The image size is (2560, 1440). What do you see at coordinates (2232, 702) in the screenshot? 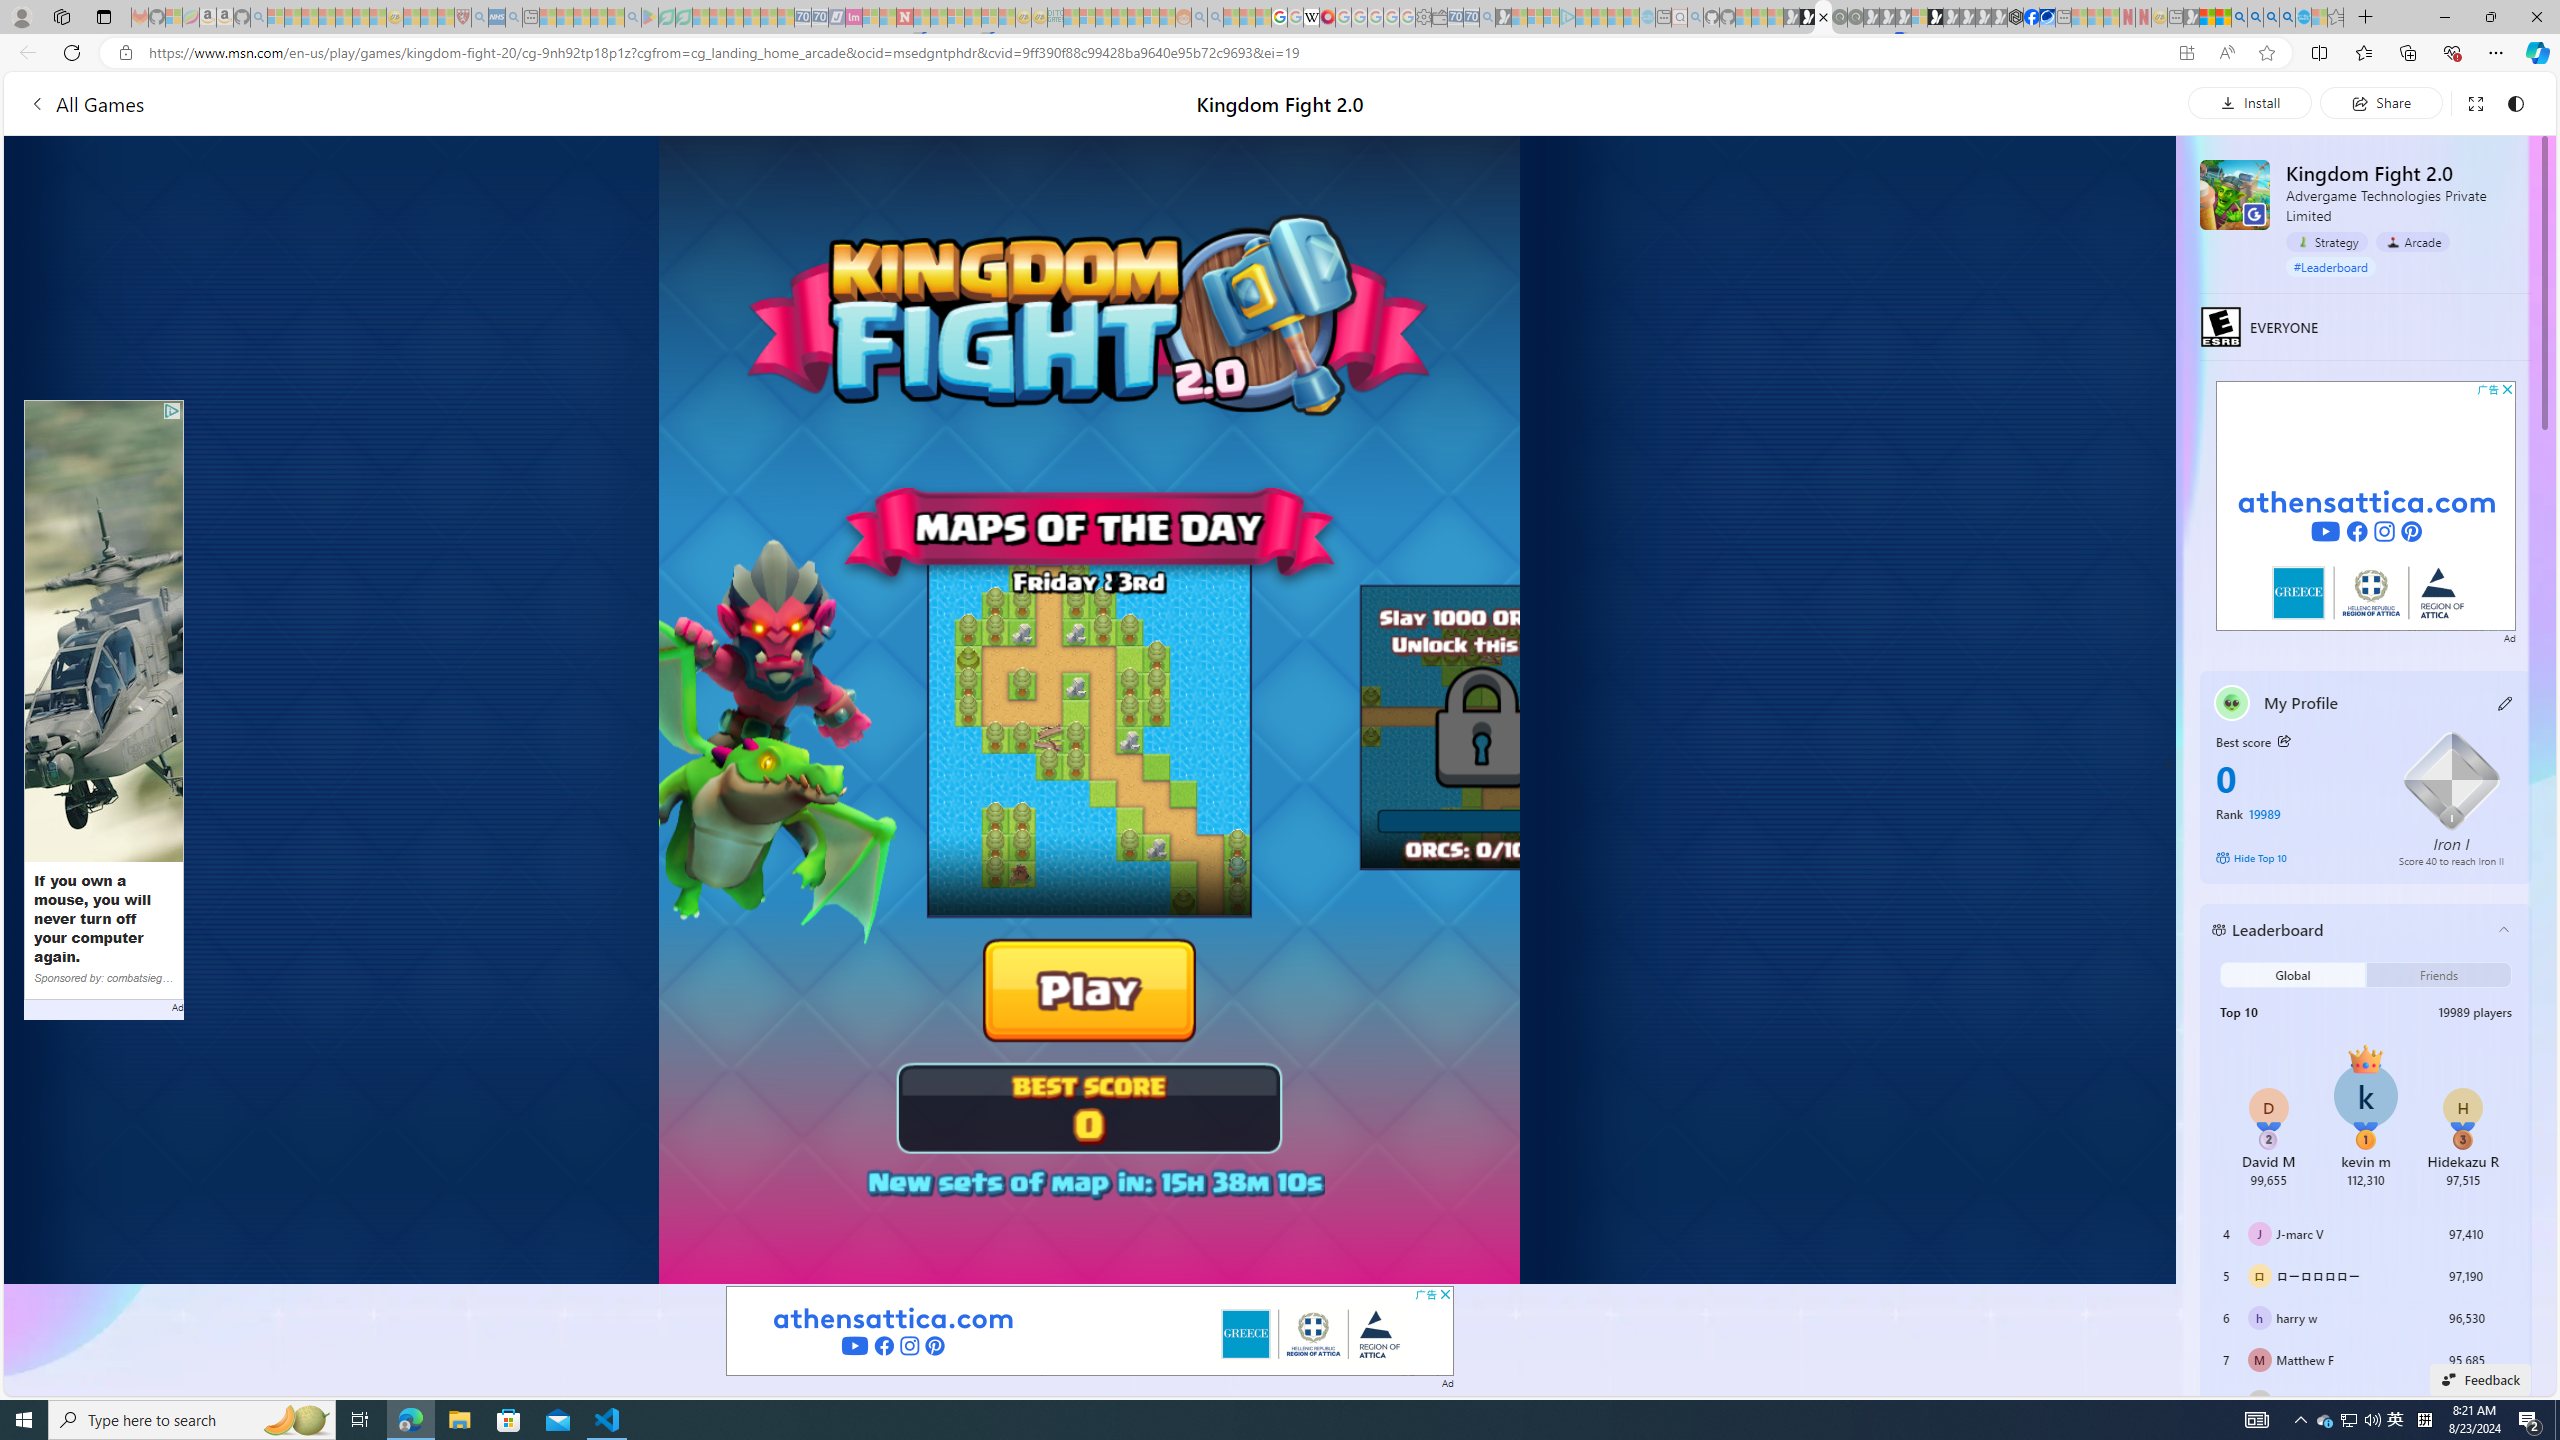
I see `""'s avatar` at bounding box center [2232, 702].